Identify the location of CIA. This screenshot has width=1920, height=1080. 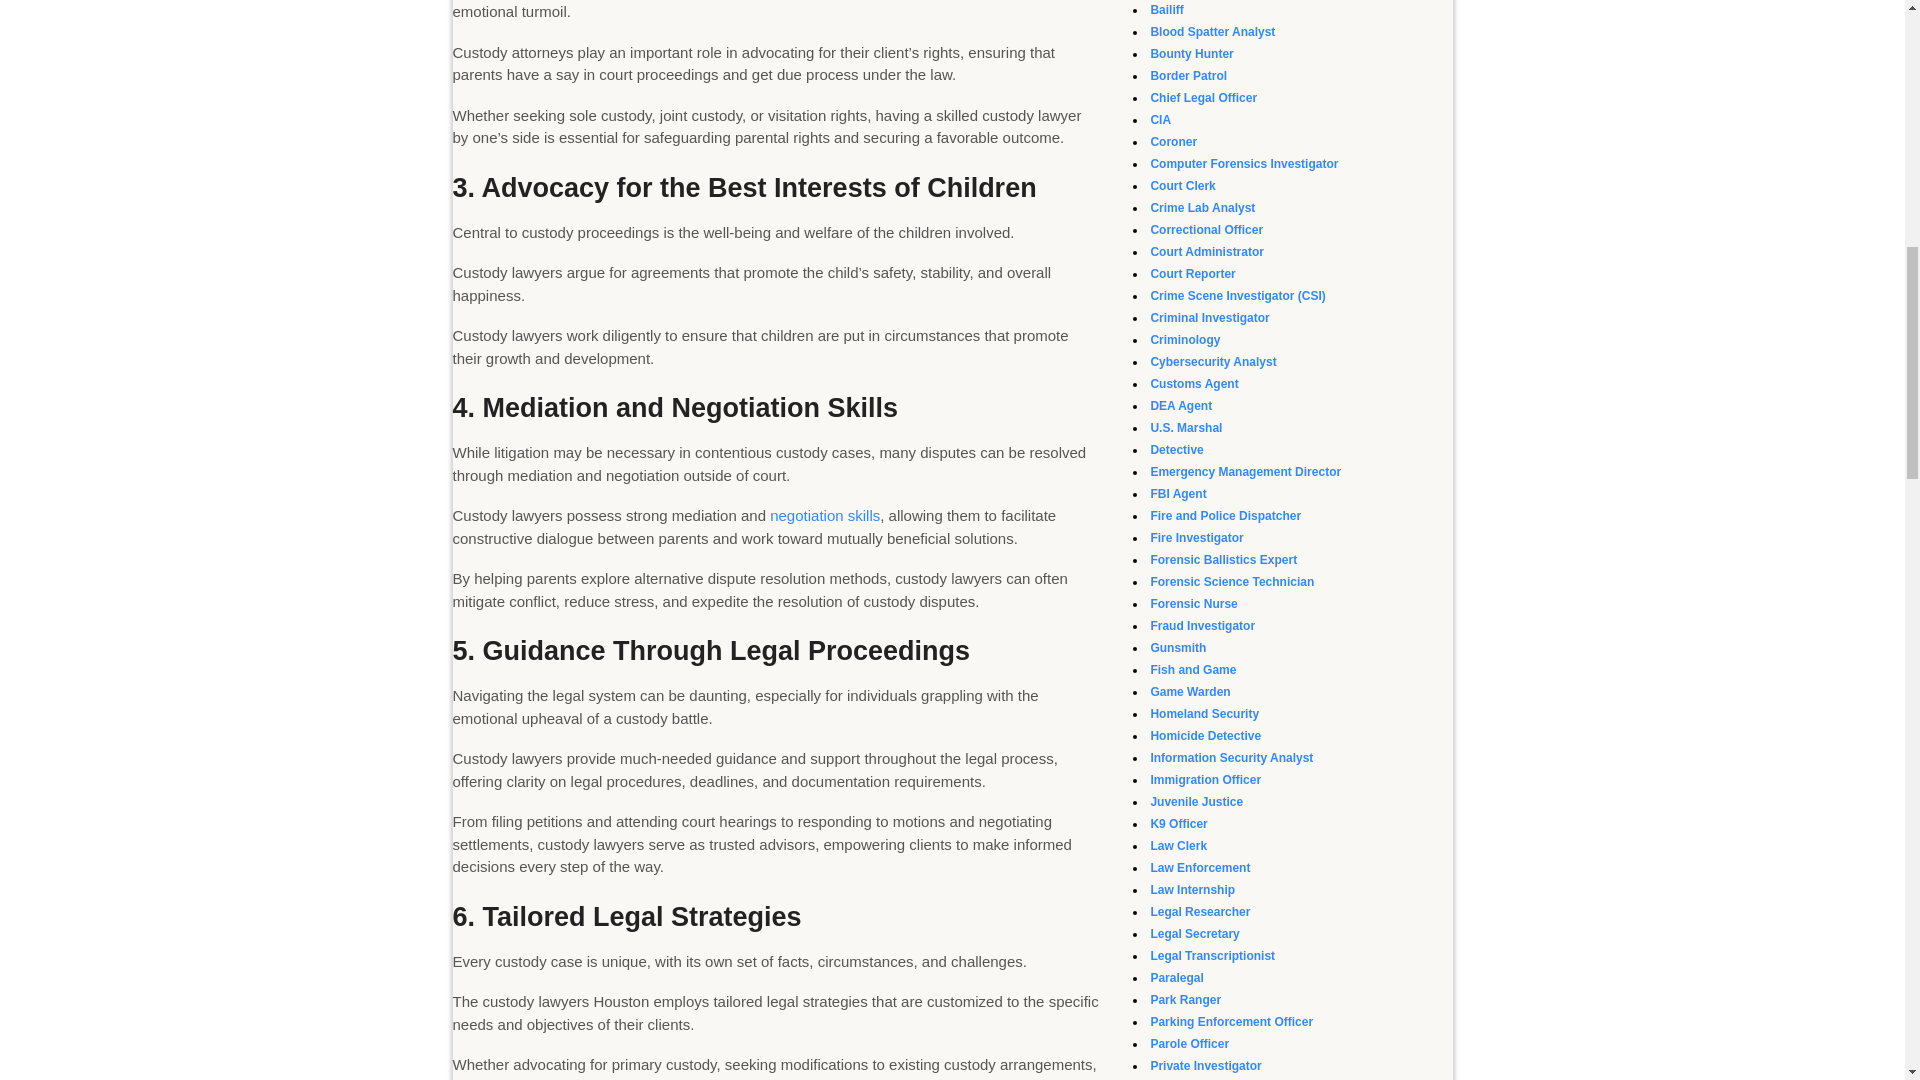
(1160, 120).